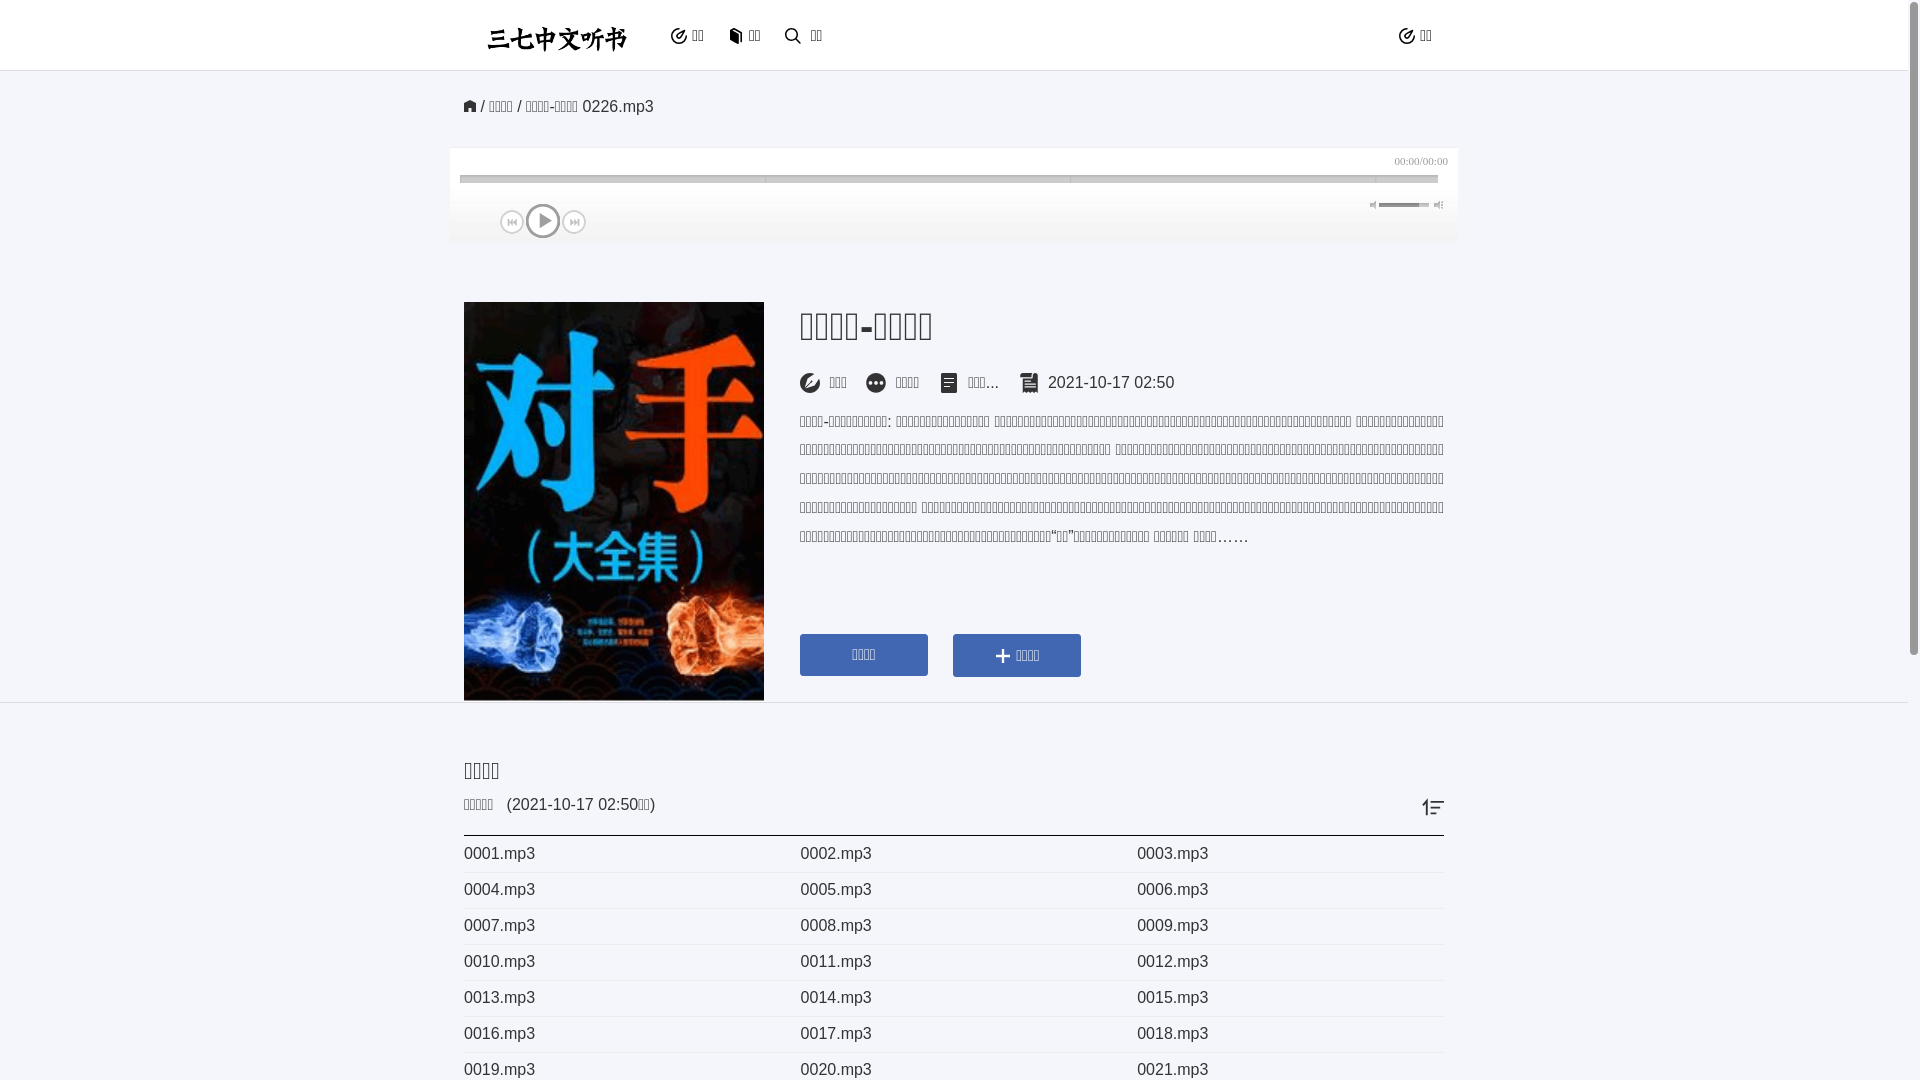 The width and height of the screenshot is (1920, 1080). Describe the element at coordinates (608, 962) in the screenshot. I see `0010.mp3` at that location.